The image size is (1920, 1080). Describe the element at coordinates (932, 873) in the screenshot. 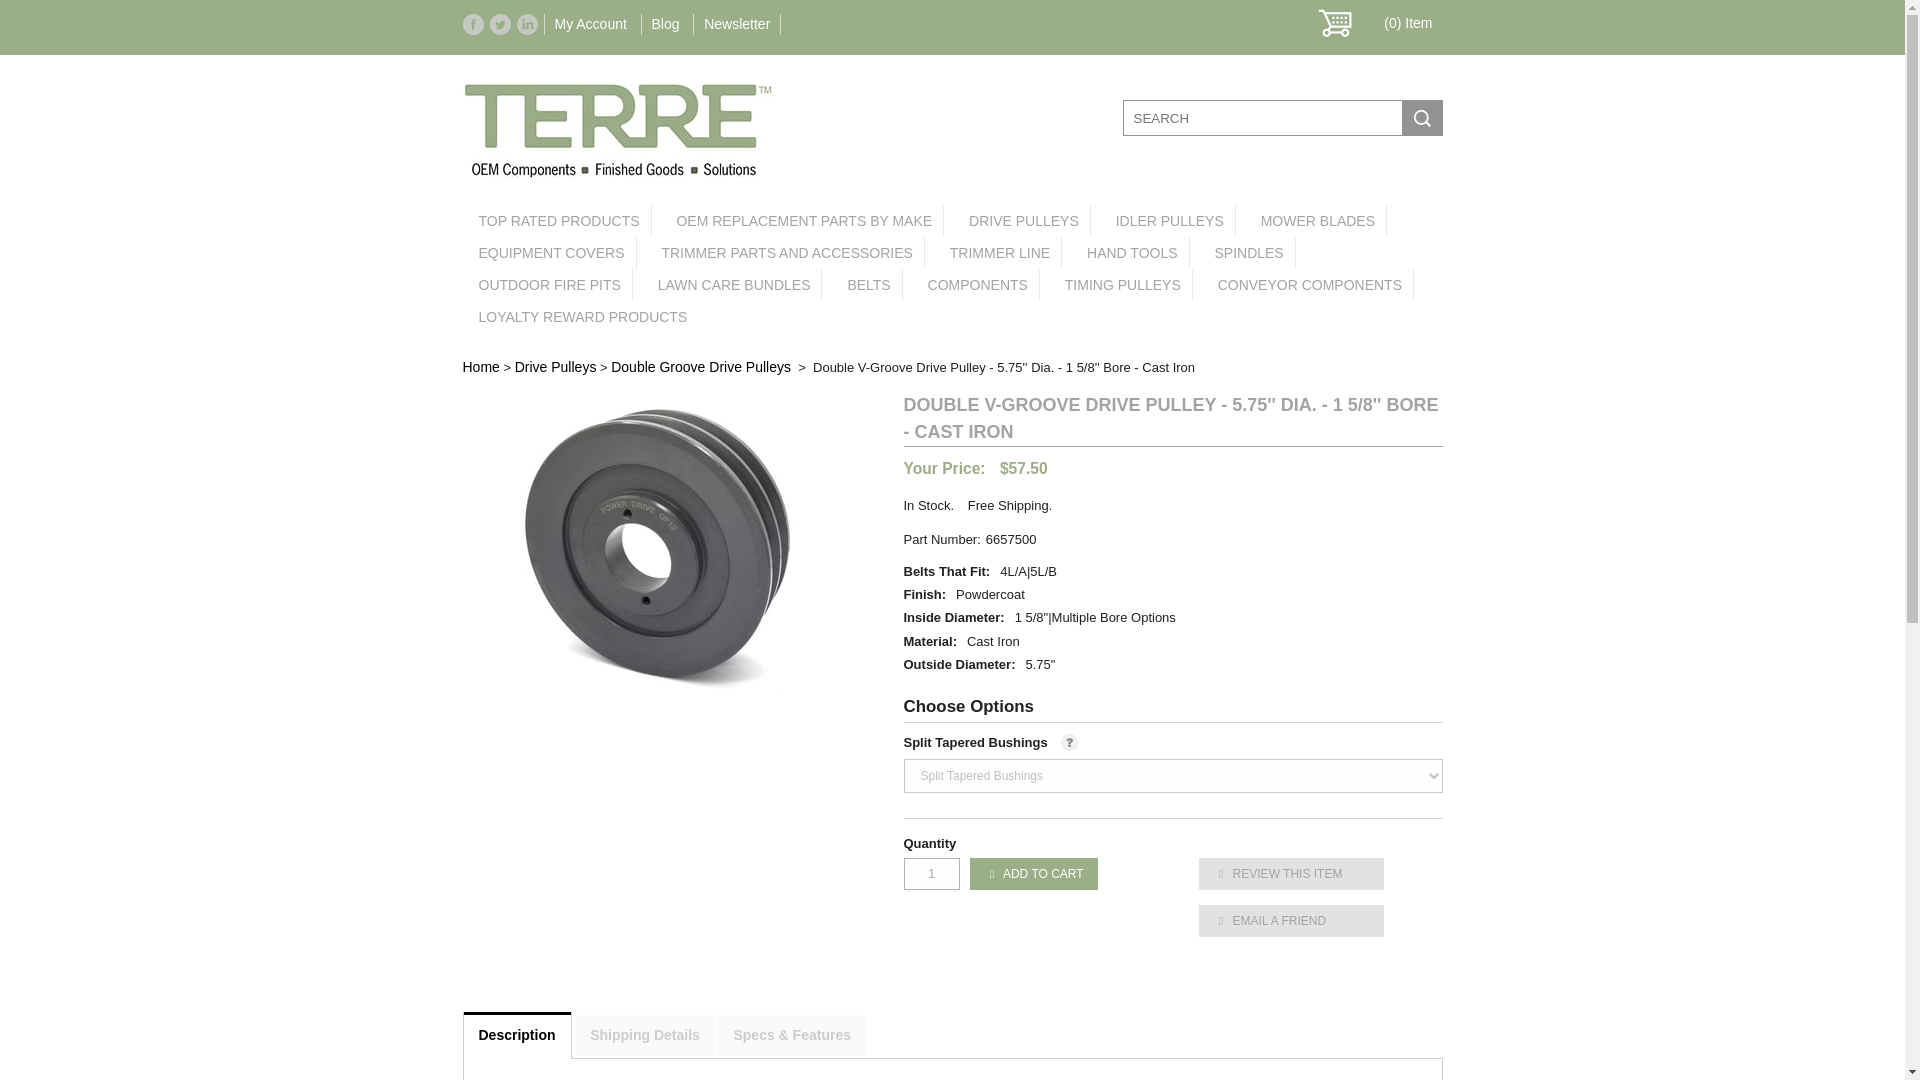

I see `1` at that location.